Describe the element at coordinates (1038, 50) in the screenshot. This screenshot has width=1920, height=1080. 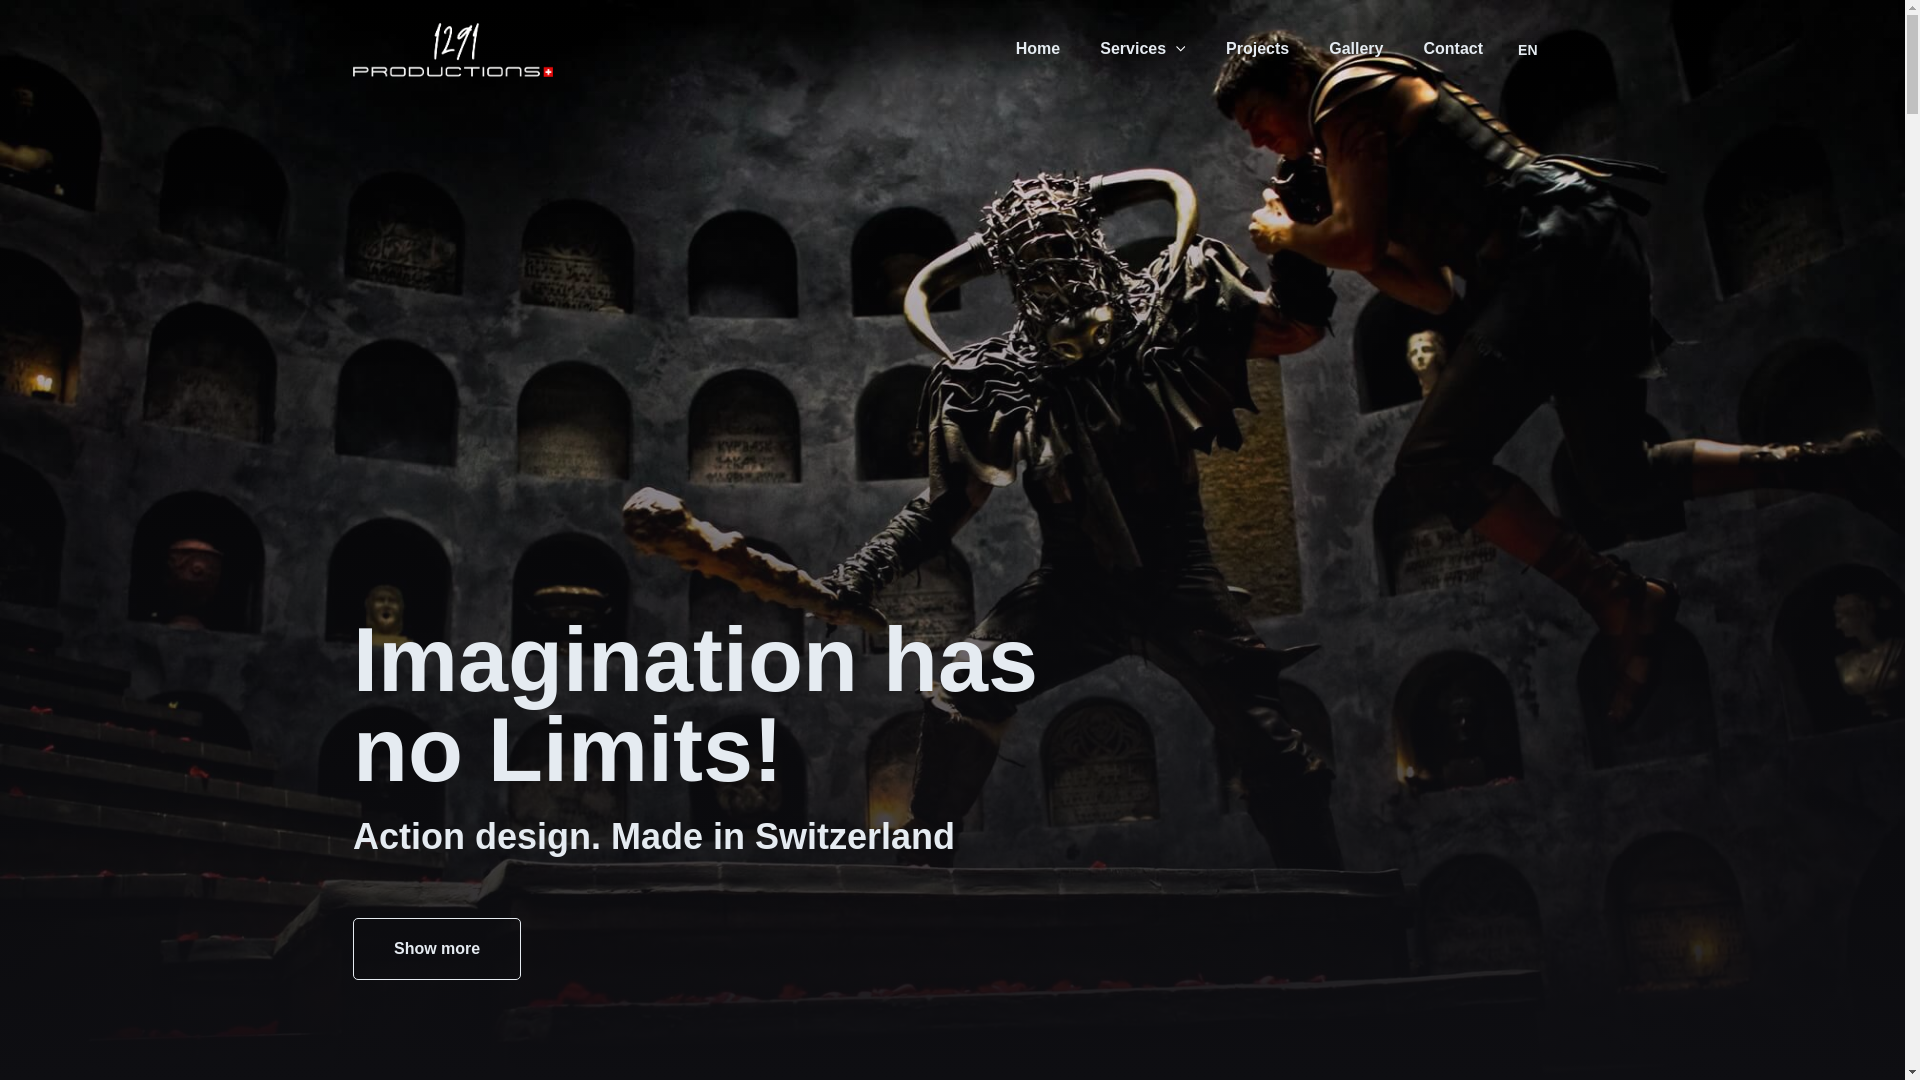
I see `Home` at that location.